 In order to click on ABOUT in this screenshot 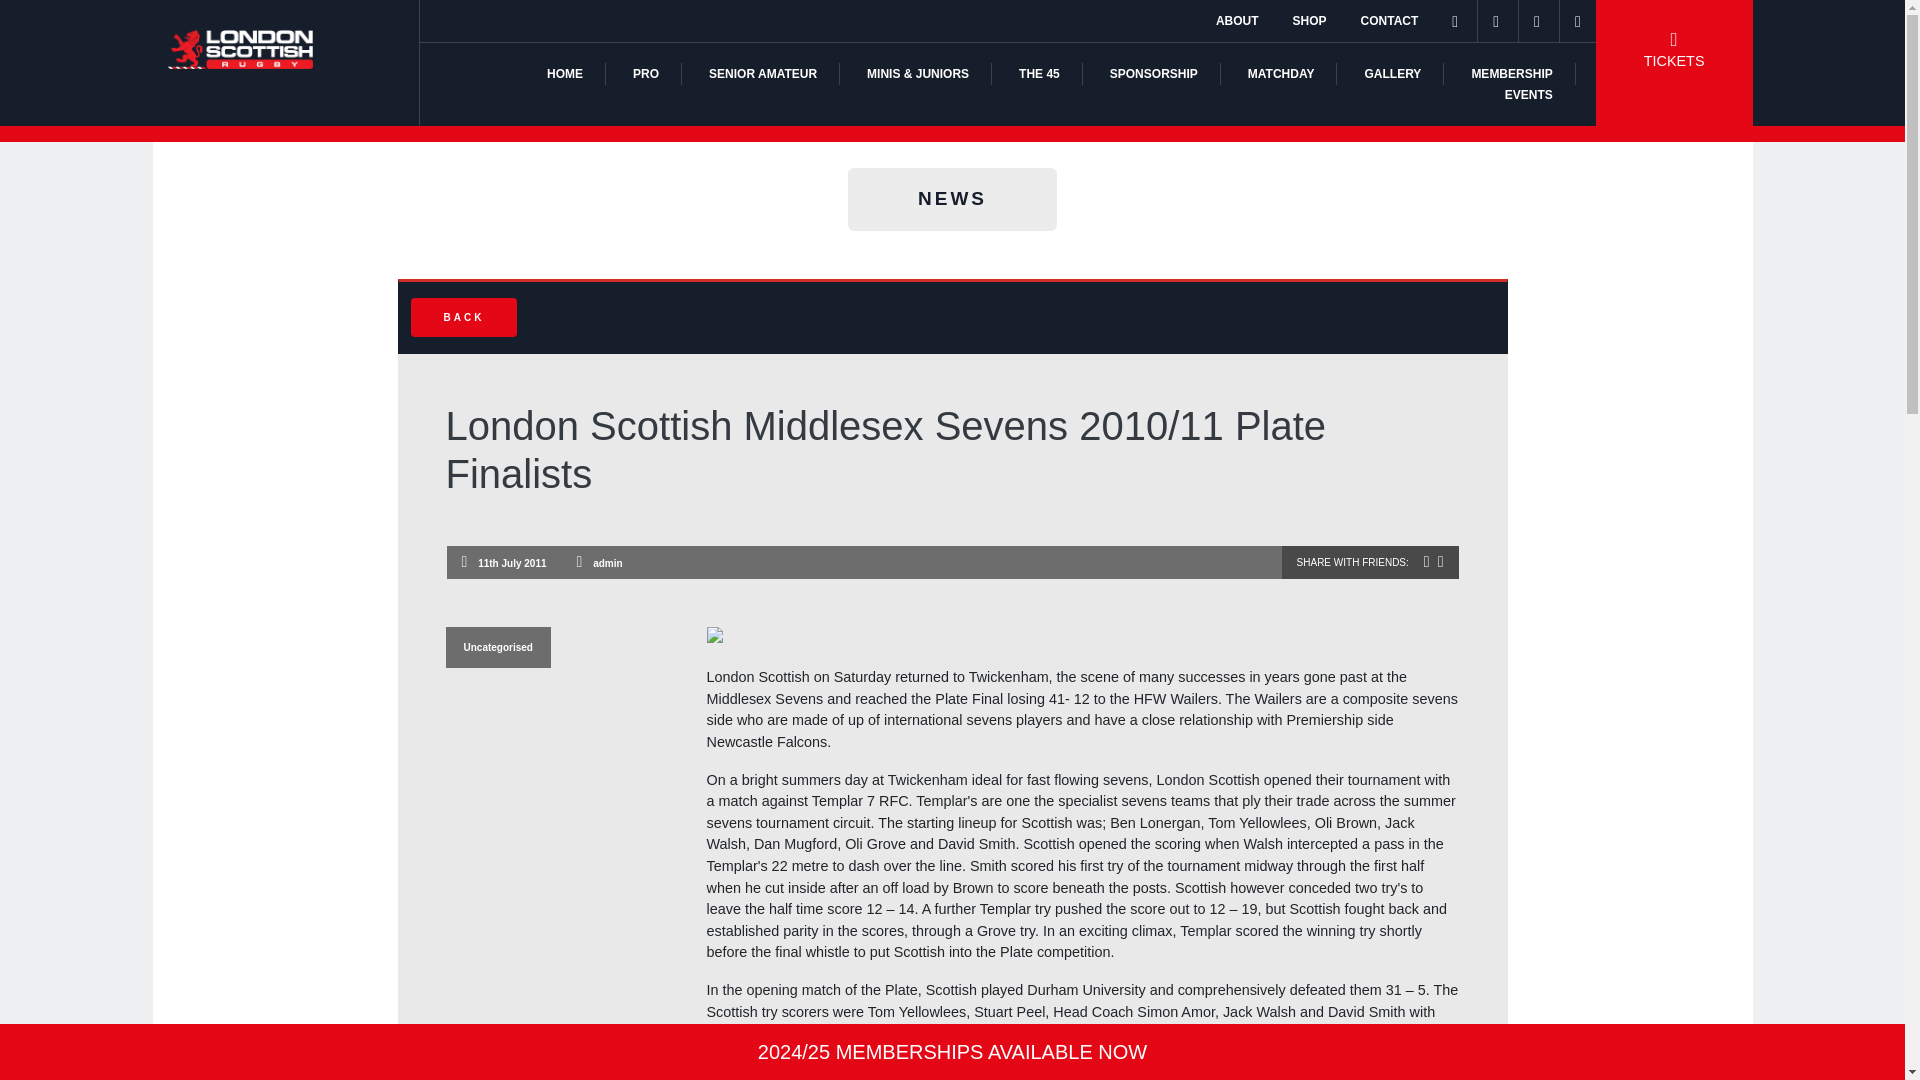, I will do `click(1237, 21)`.